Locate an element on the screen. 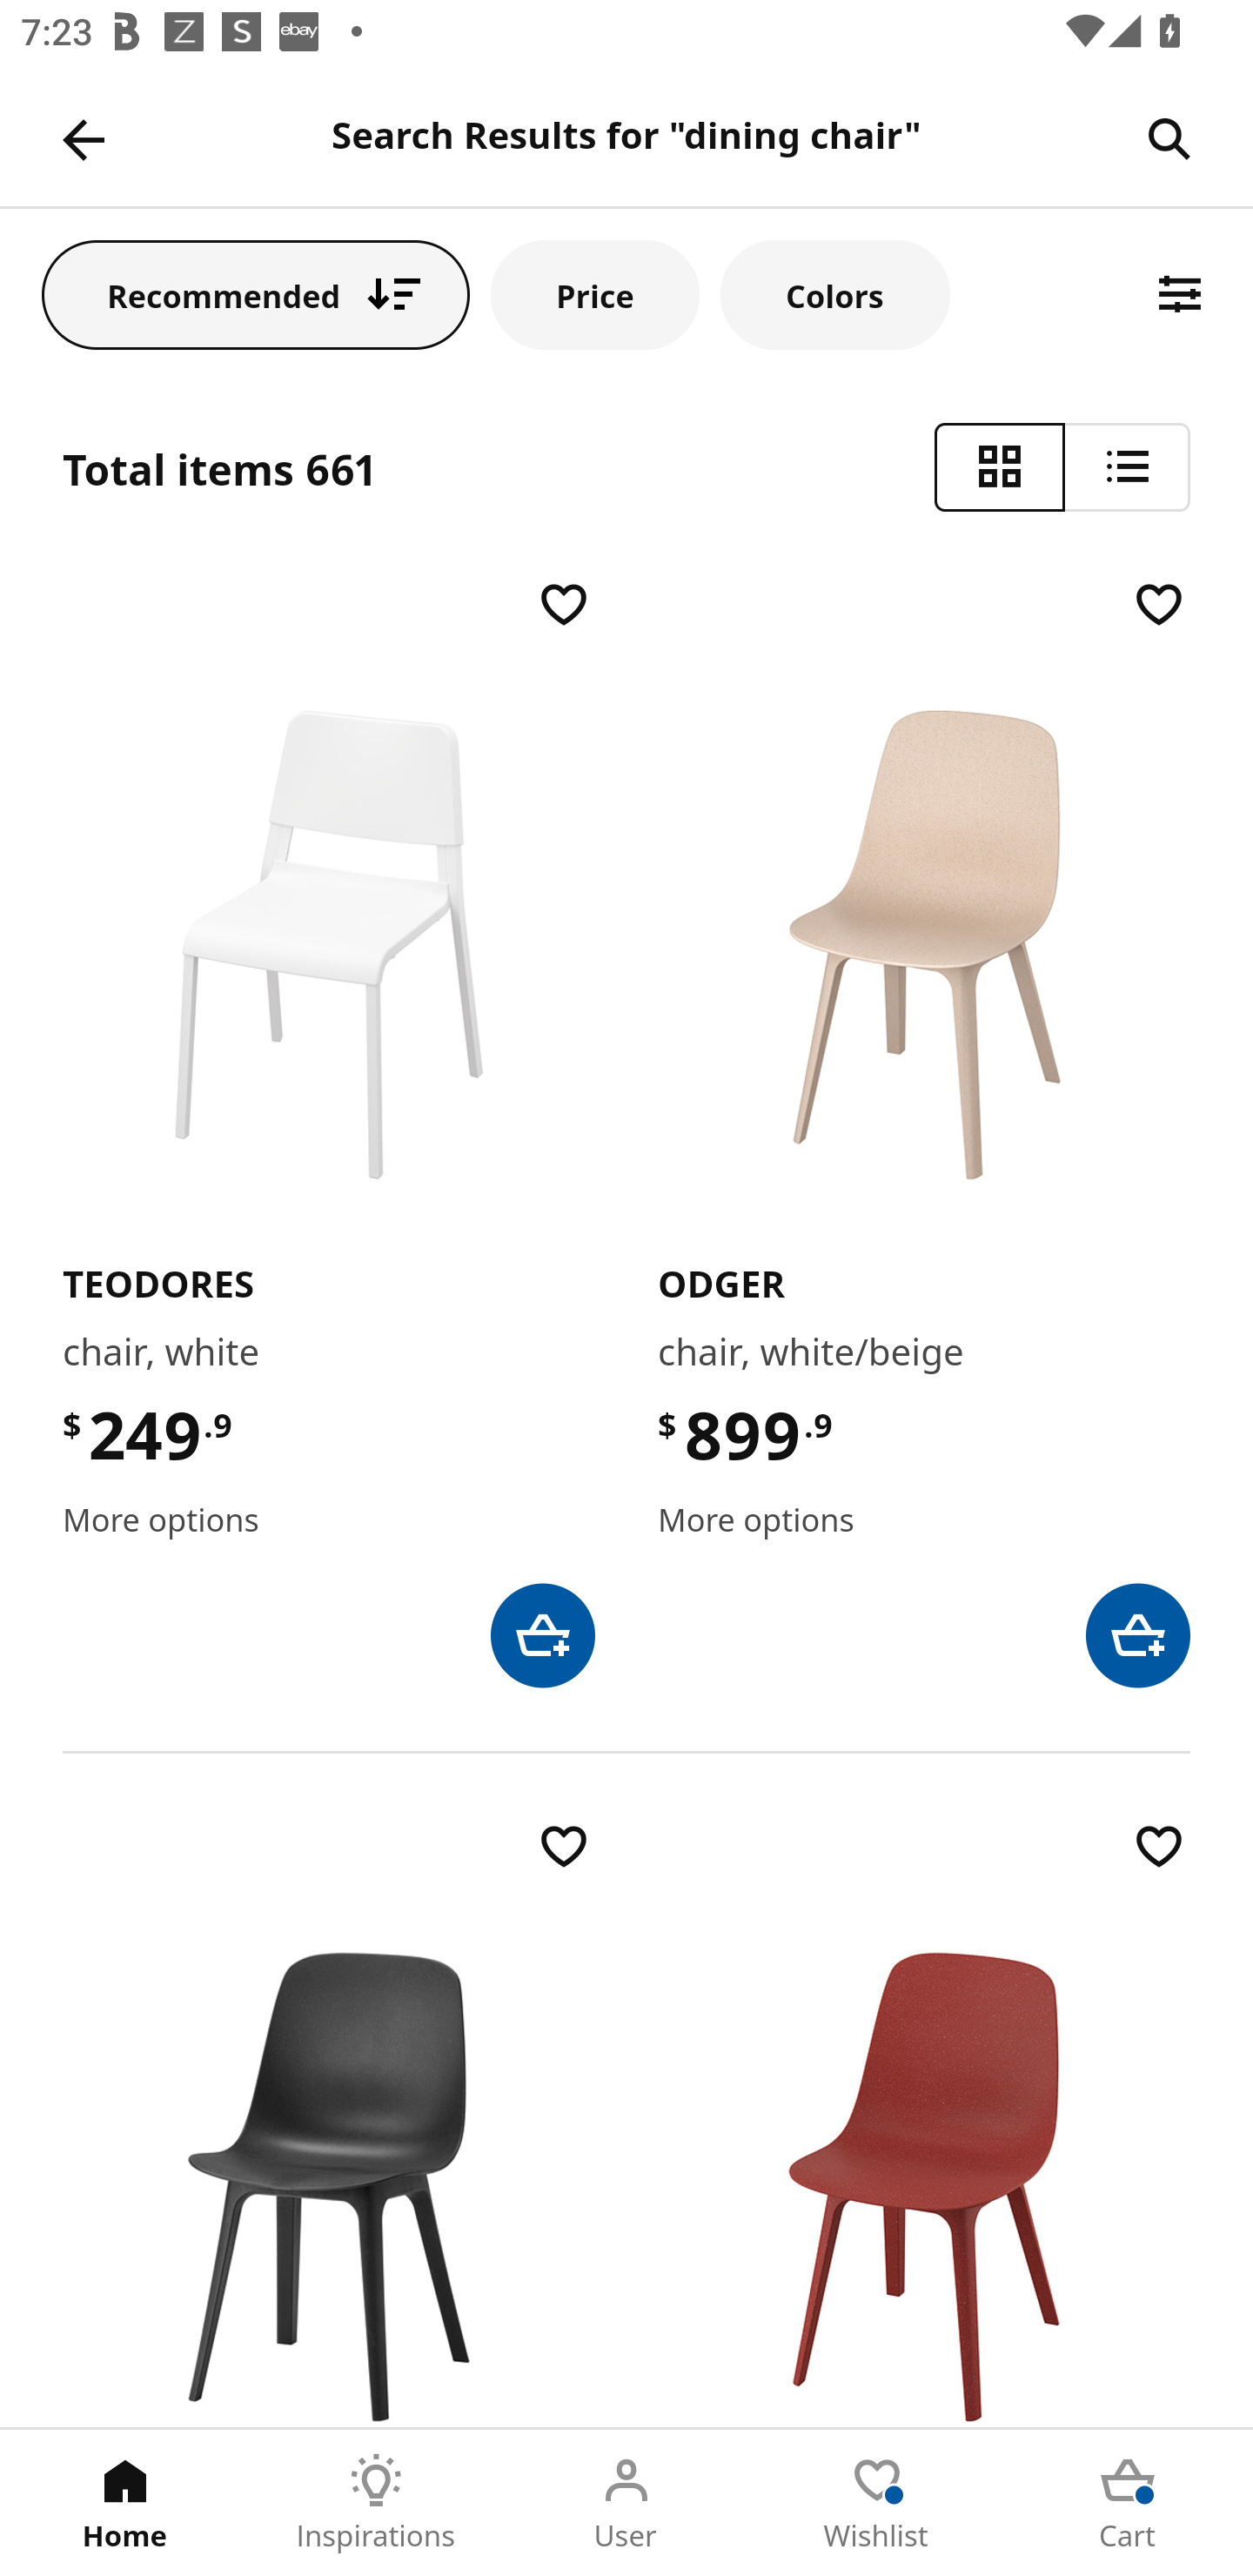 This screenshot has height=2576, width=1253. User
Tab 3 of 5 is located at coordinates (626, 2503).